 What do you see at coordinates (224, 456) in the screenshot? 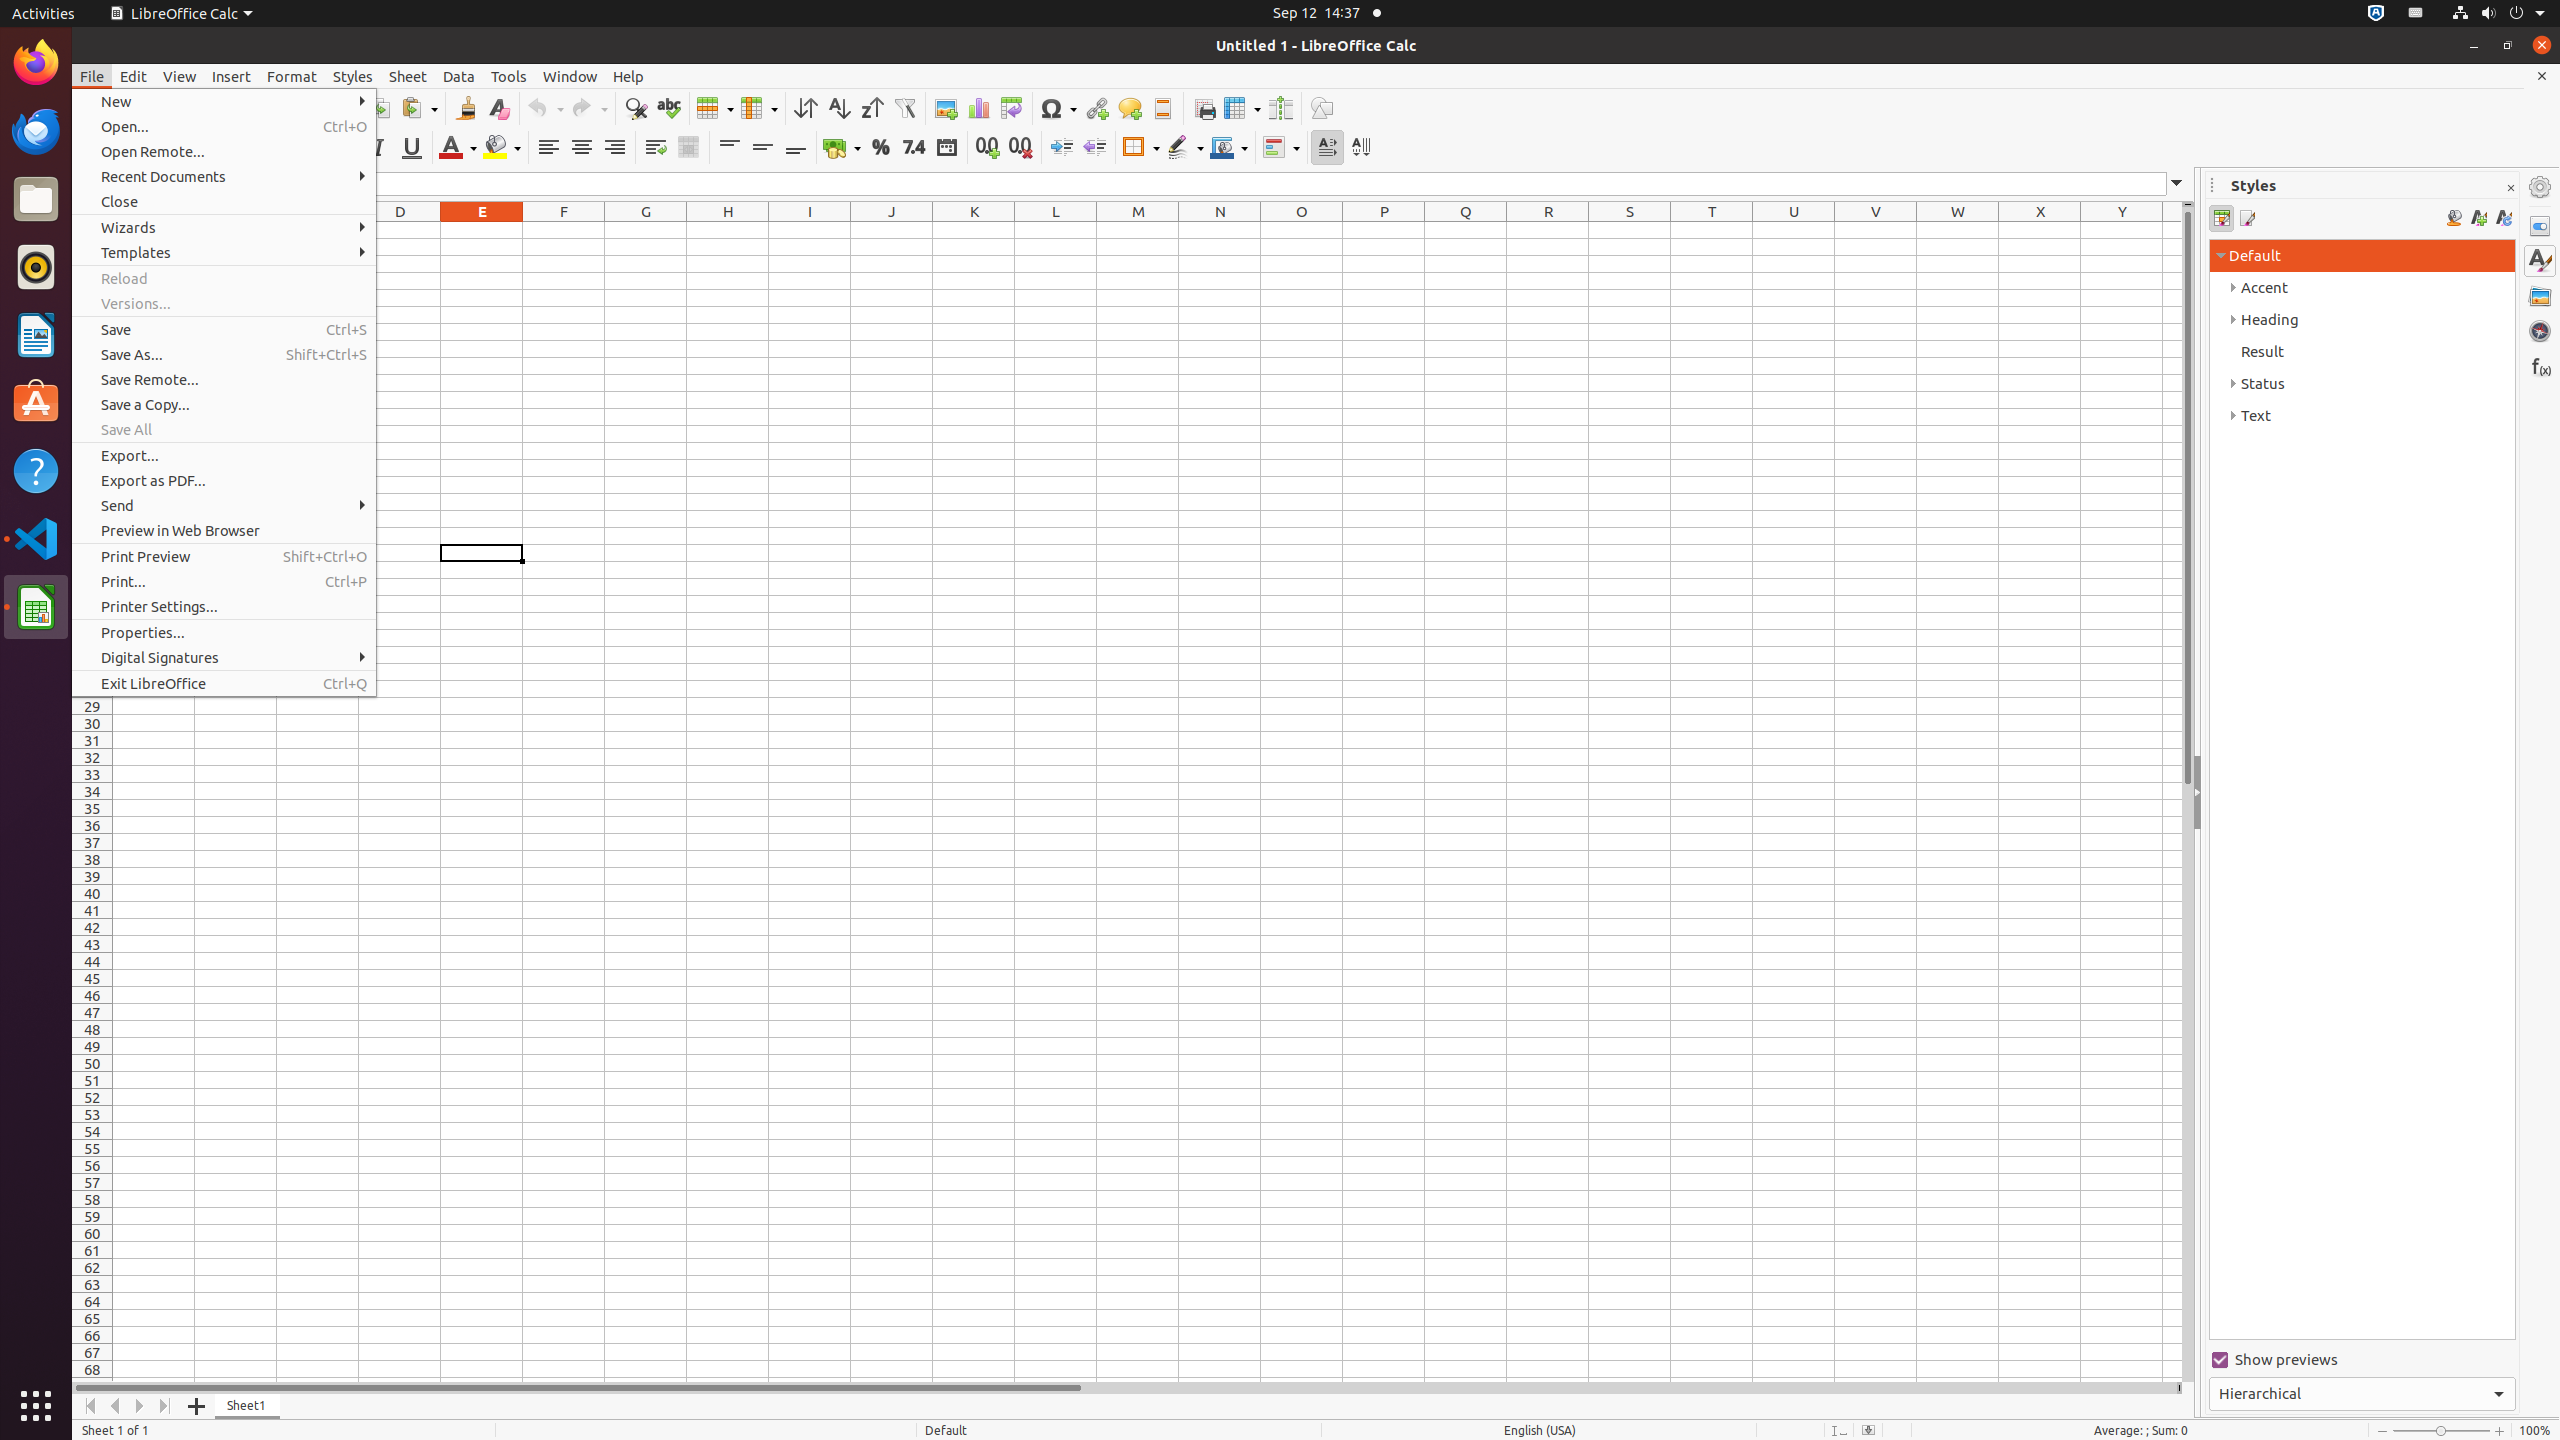
I see `Export...` at bounding box center [224, 456].